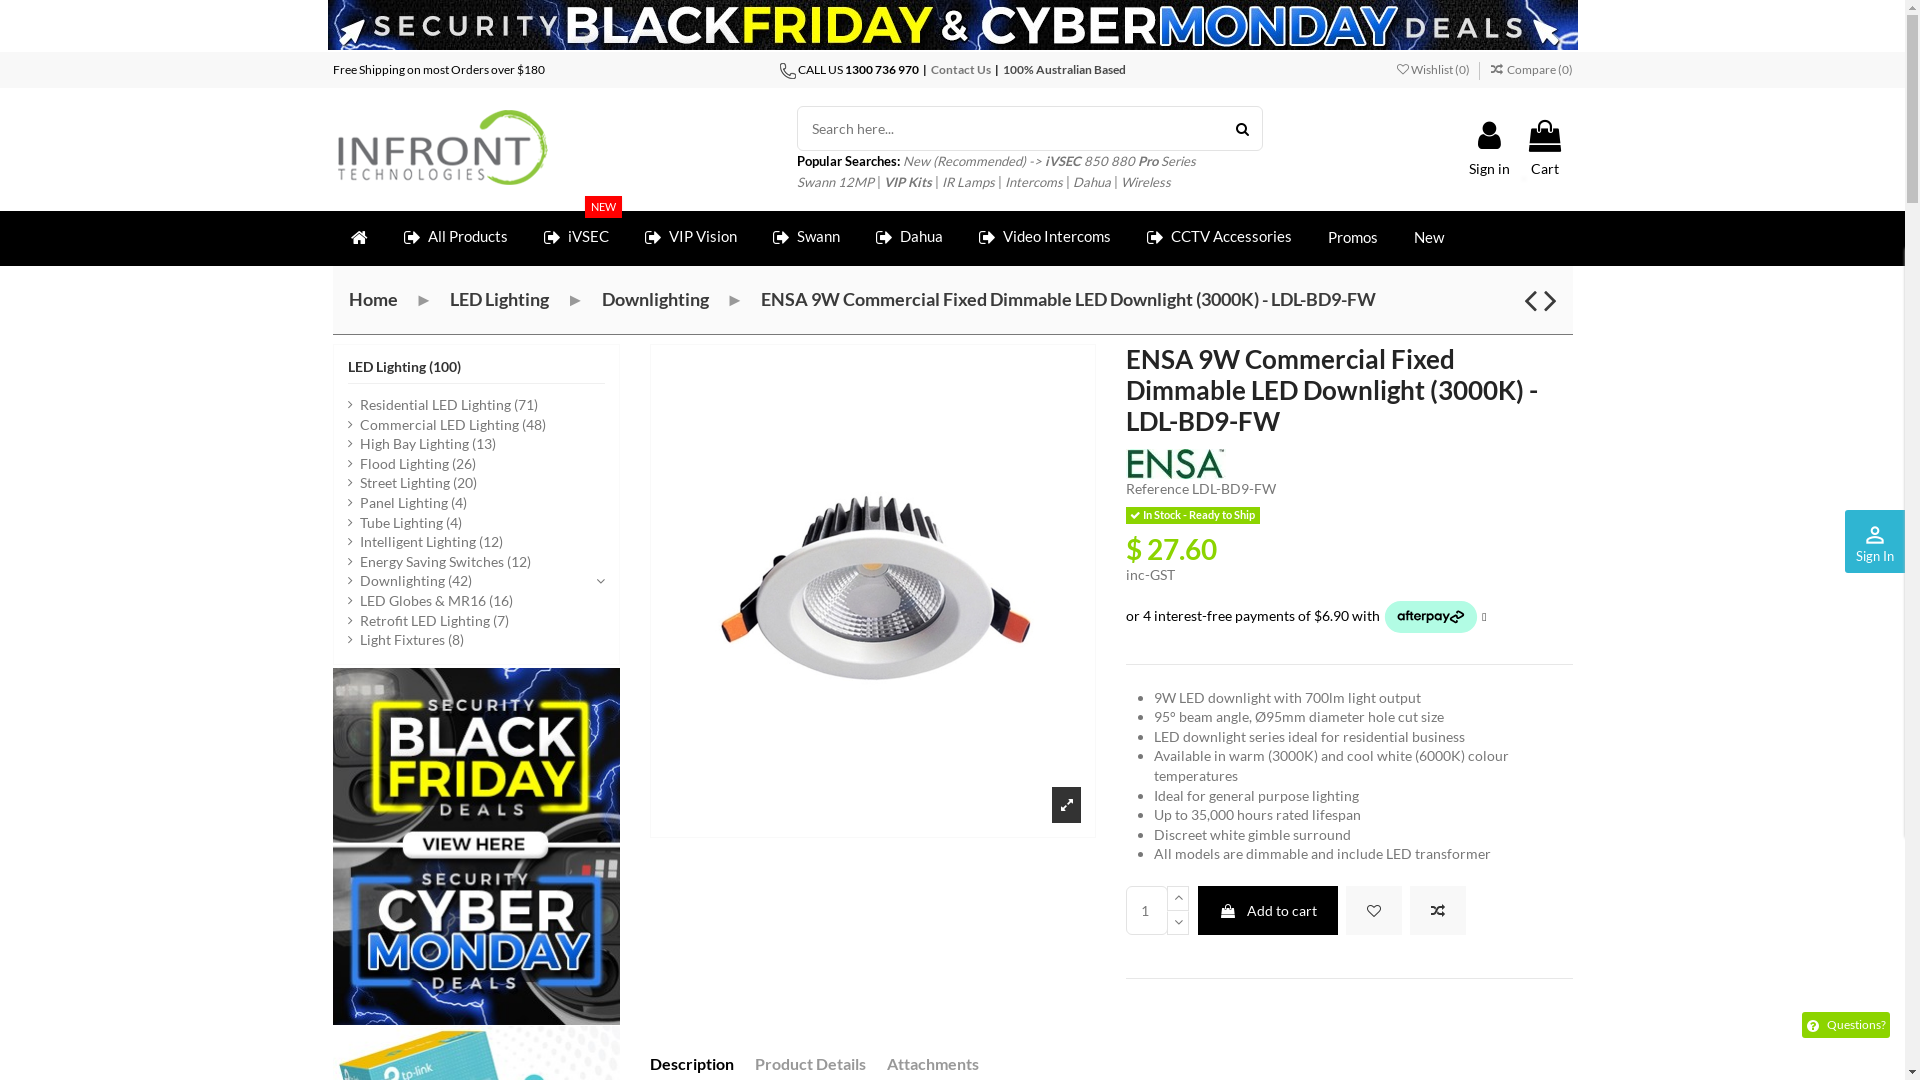 The width and height of the screenshot is (1920, 1080). Describe the element at coordinates (443, 405) in the screenshot. I see `Residential LED Lighting (71)` at that location.